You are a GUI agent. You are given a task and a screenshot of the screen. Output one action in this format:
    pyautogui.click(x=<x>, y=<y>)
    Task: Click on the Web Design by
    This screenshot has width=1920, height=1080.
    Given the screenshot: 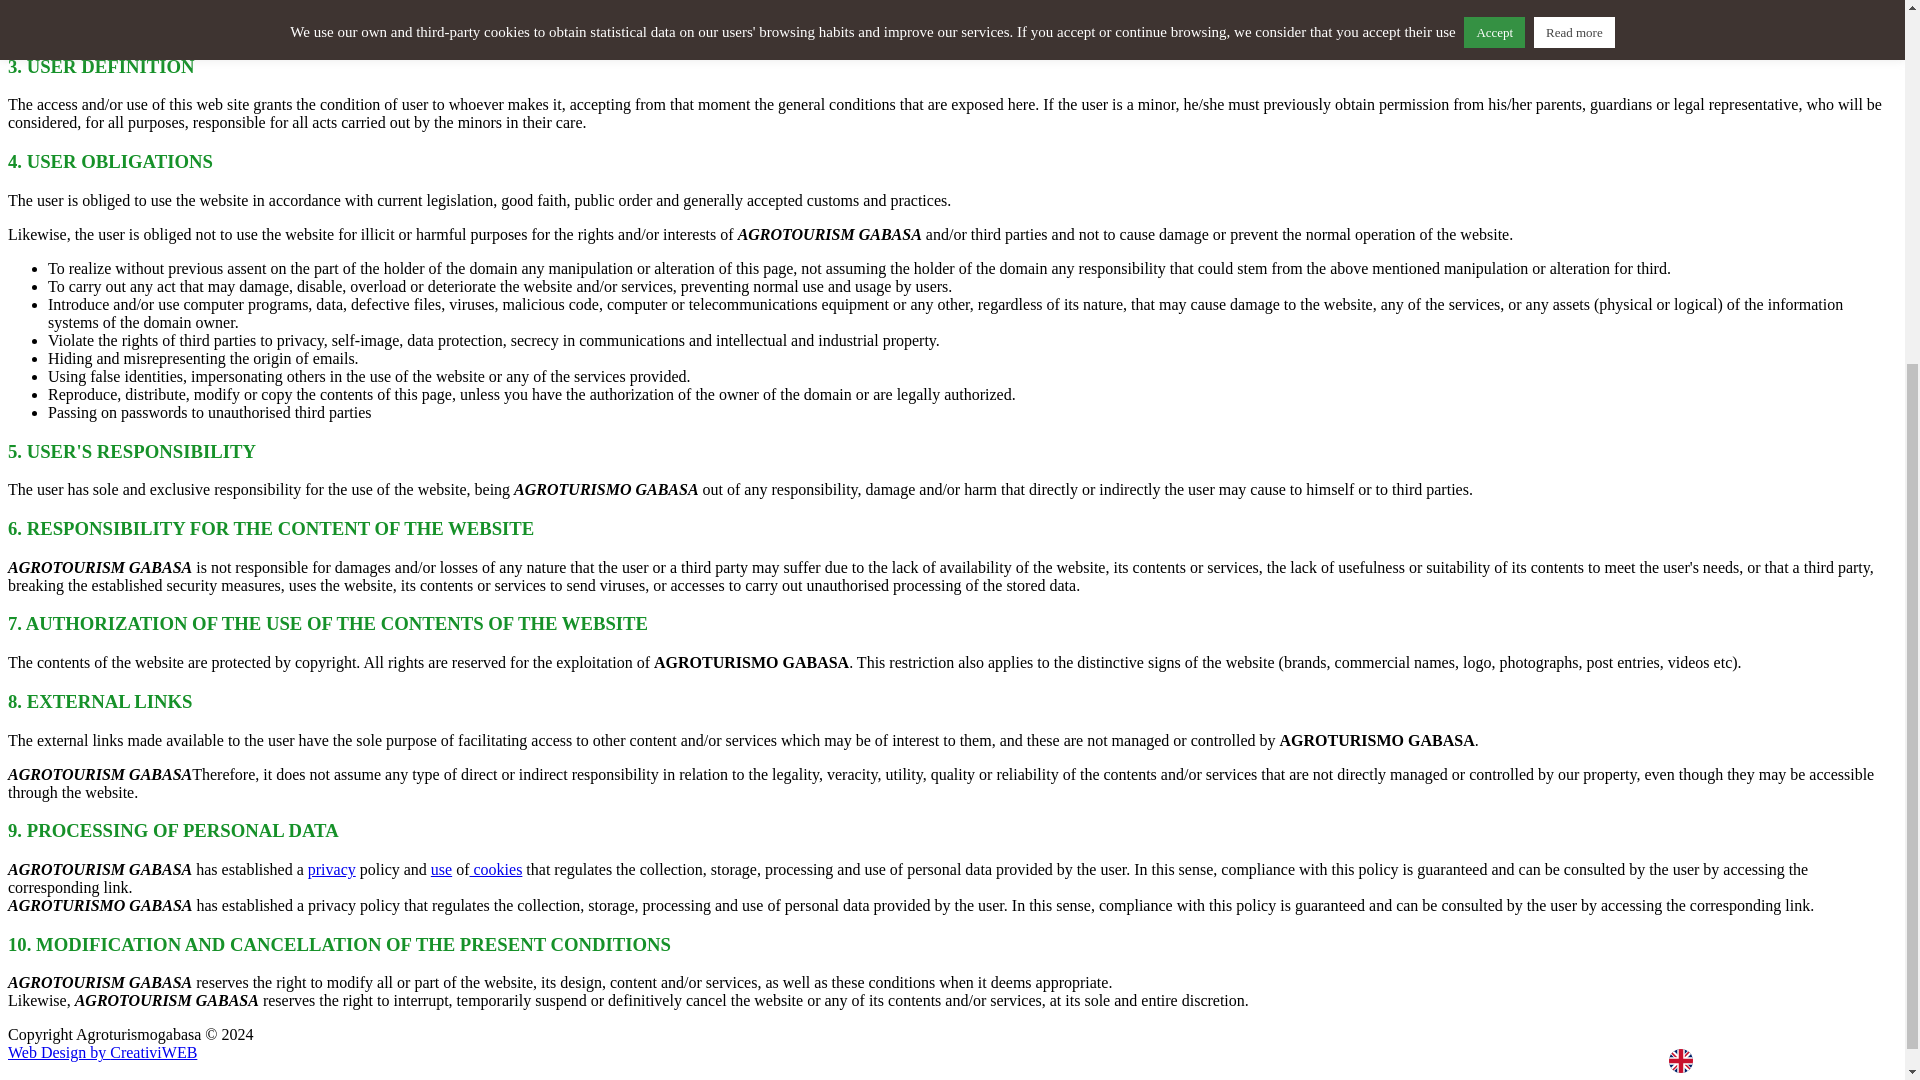 What is the action you would take?
    pyautogui.click(x=130, y=1061)
    